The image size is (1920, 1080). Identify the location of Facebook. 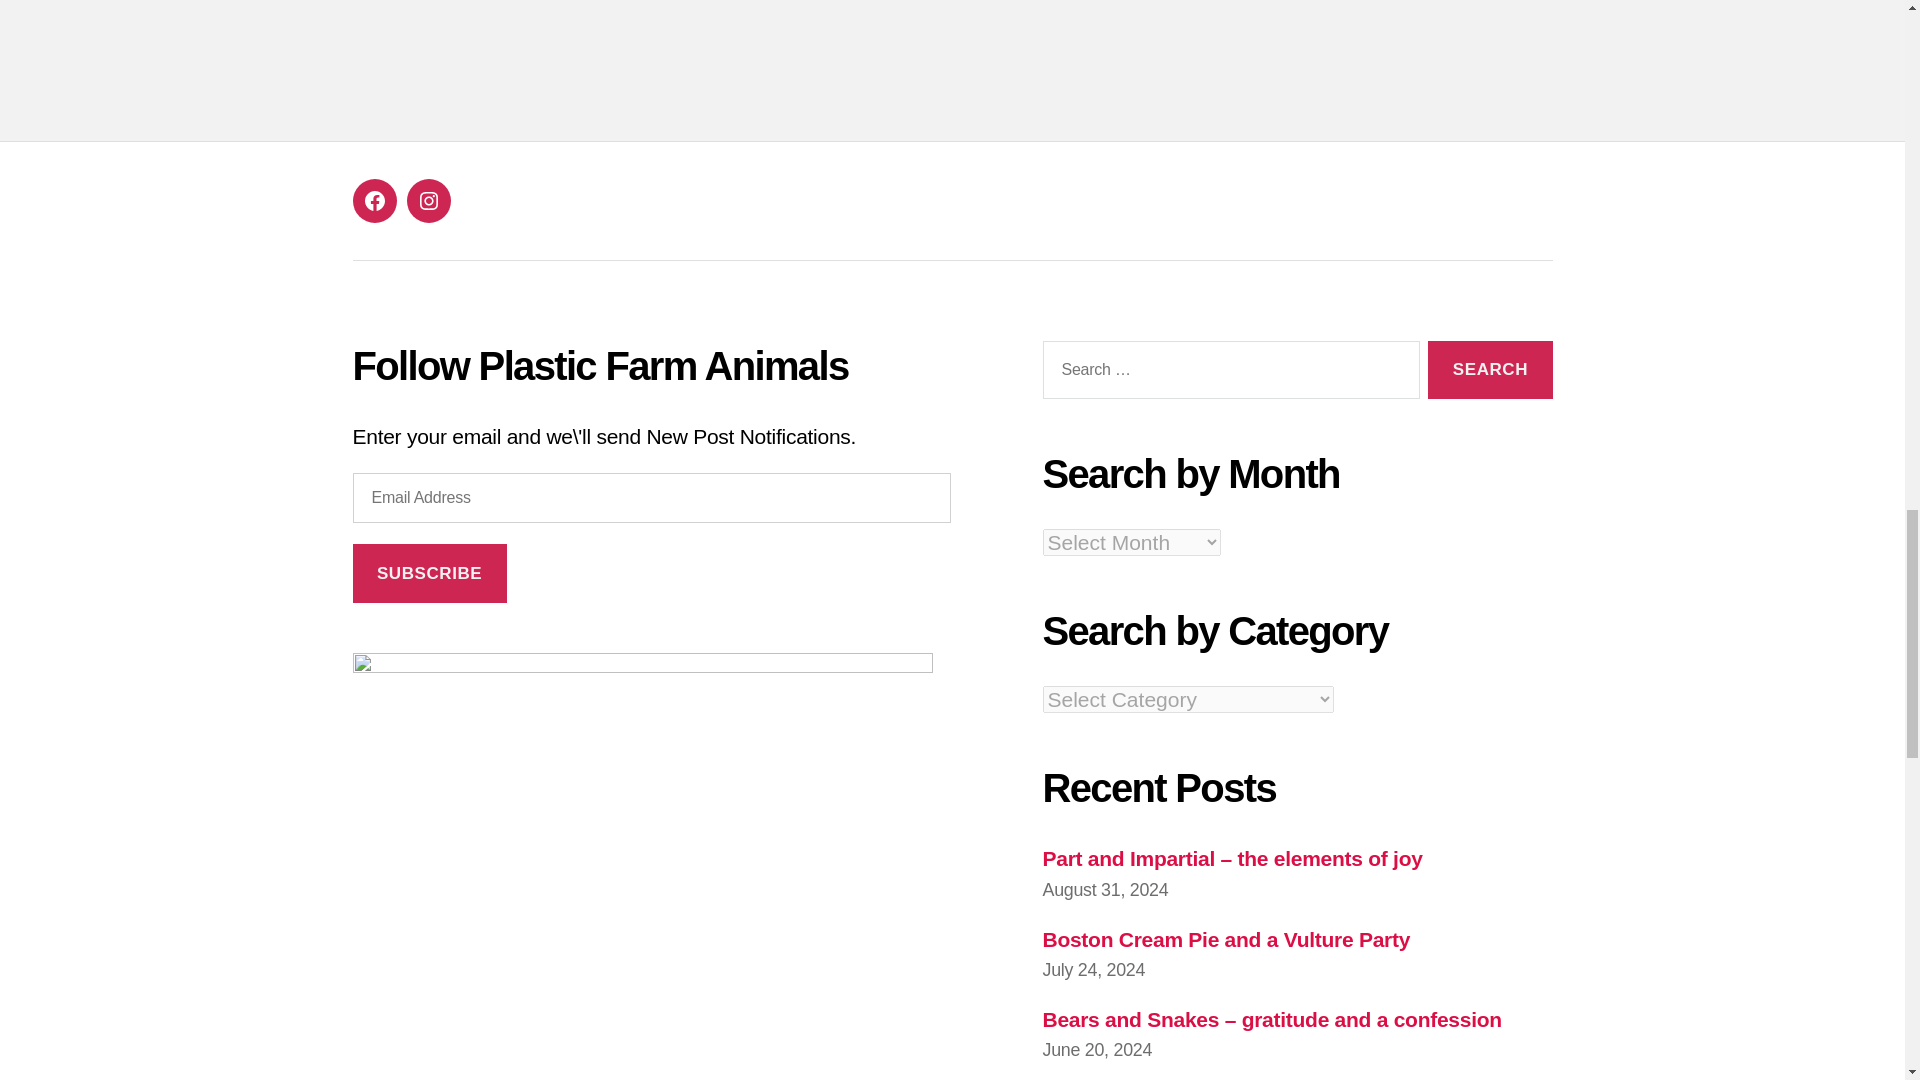
(373, 200).